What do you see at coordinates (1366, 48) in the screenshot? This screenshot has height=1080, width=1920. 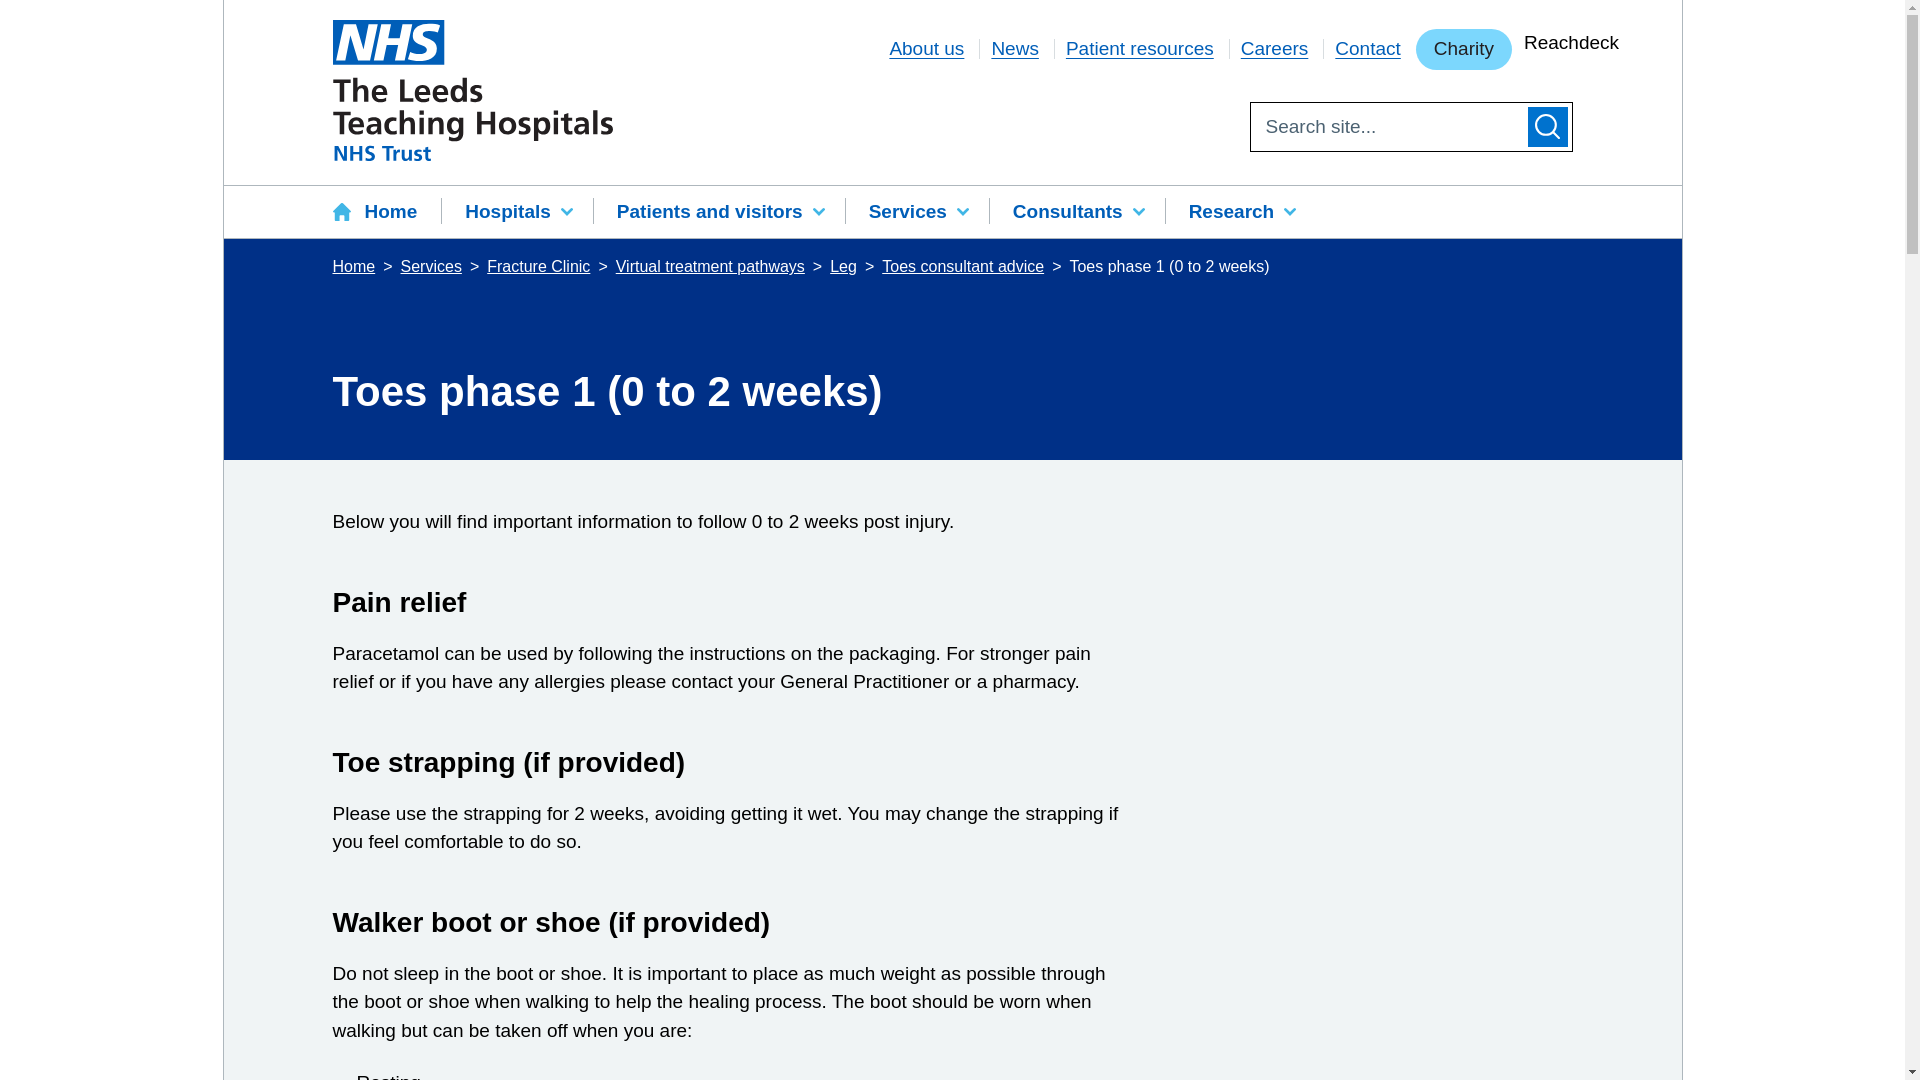 I see `Contact` at bounding box center [1366, 48].